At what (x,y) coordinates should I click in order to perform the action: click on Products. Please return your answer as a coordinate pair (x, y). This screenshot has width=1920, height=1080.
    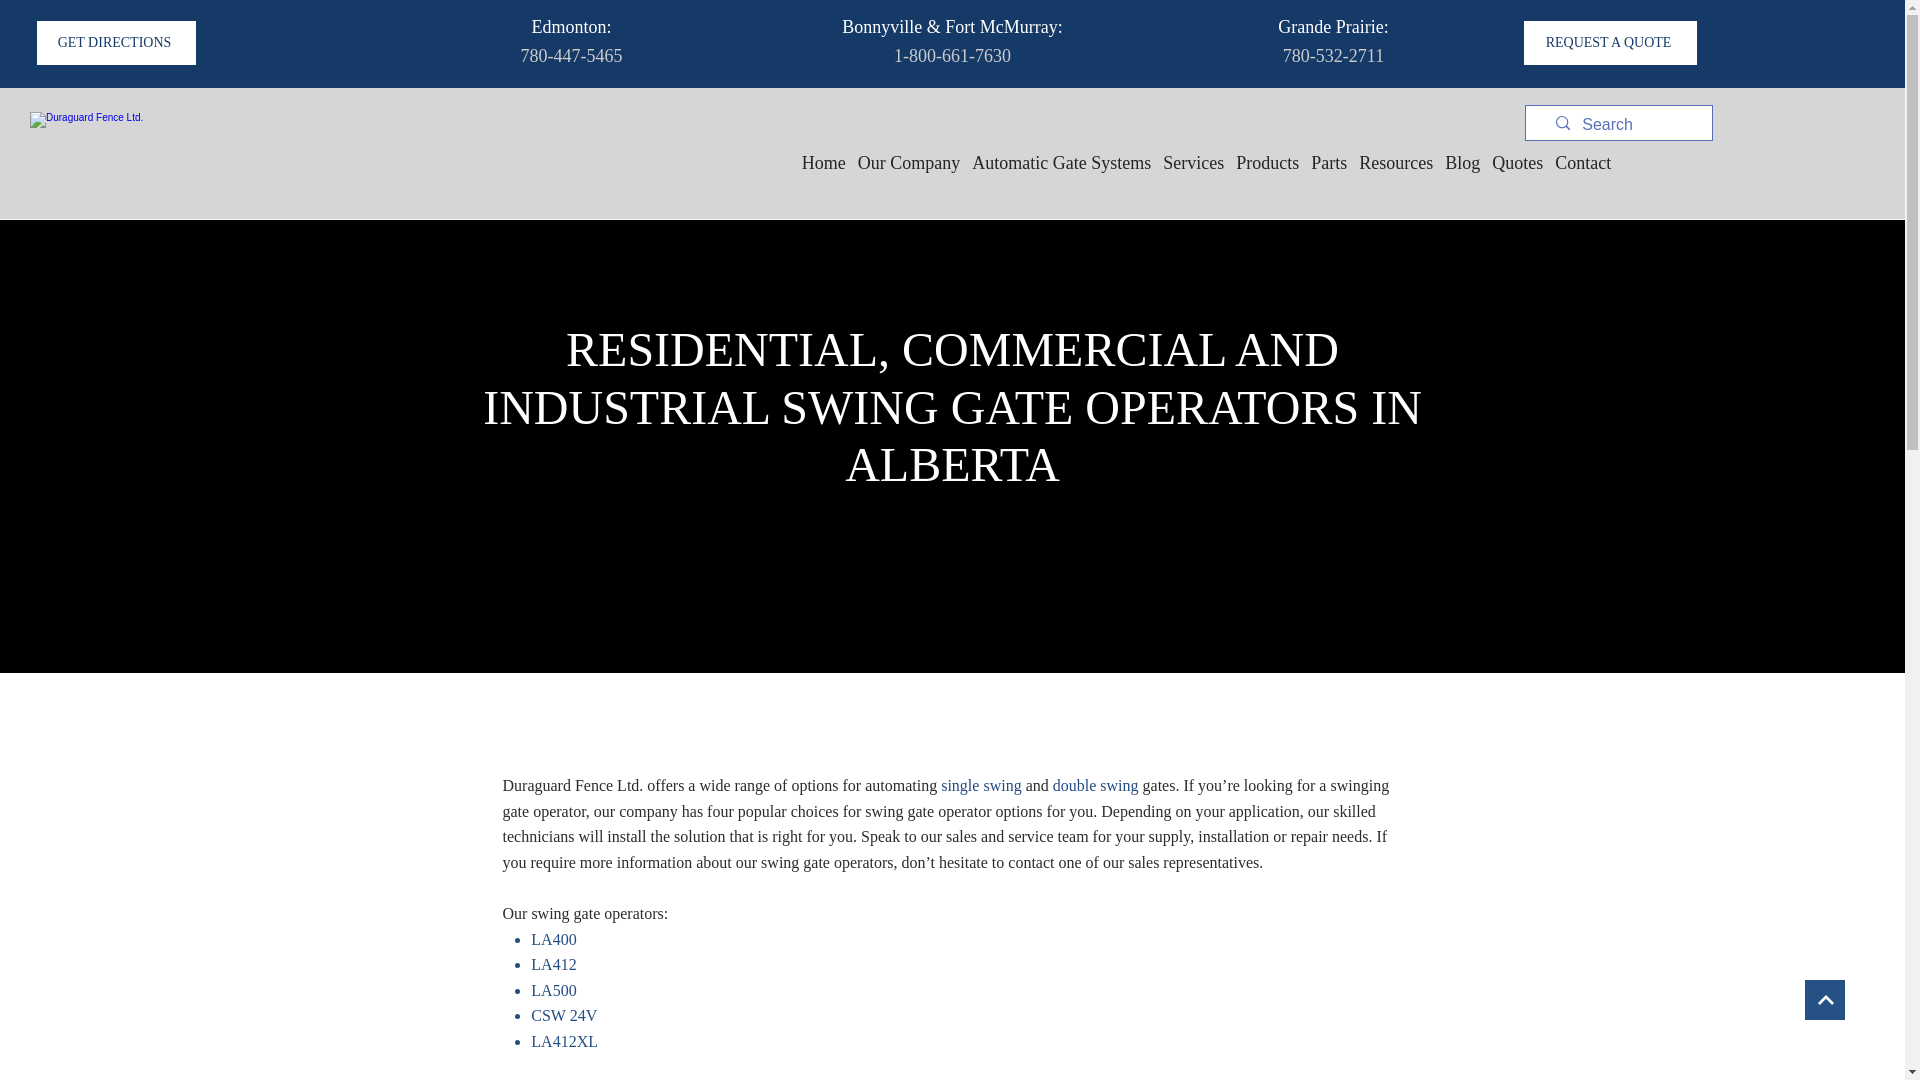
    Looking at the image, I should click on (1268, 164).